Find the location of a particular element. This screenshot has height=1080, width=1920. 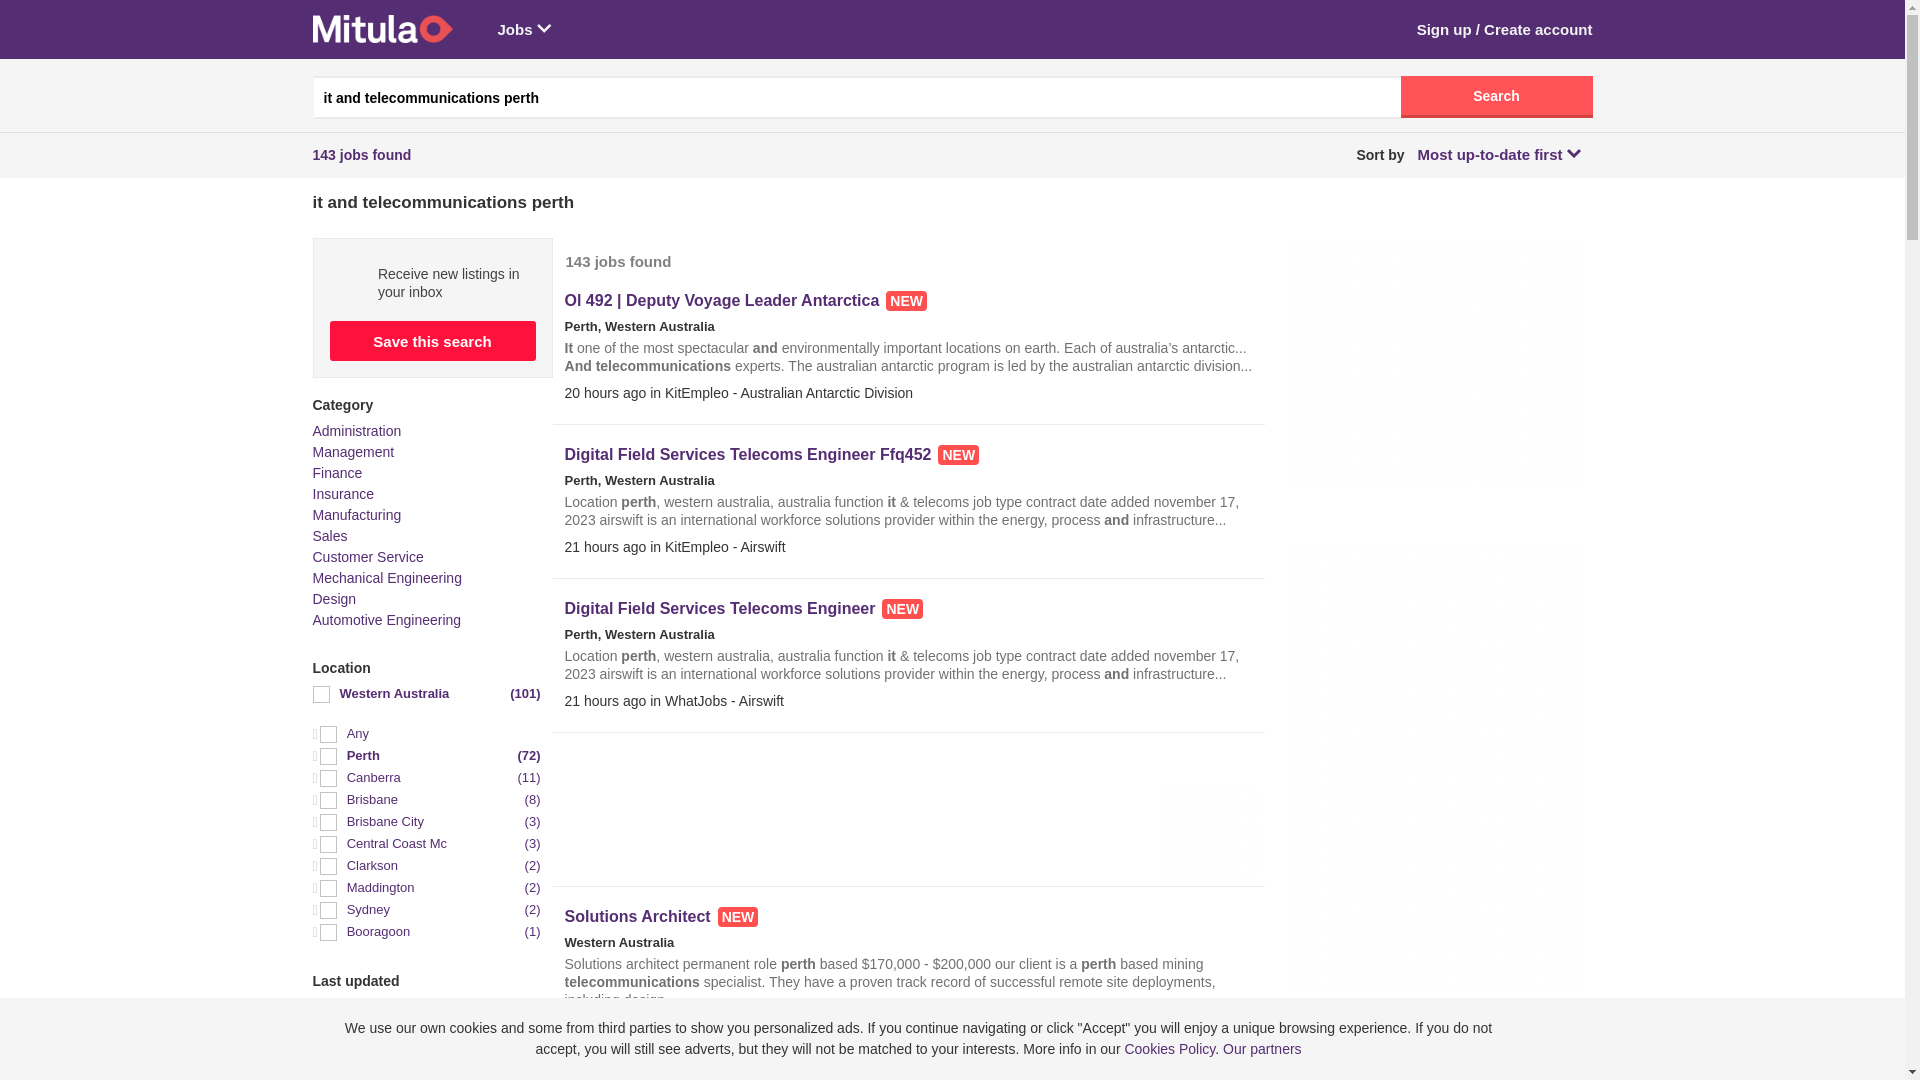

3rd party ad content is located at coordinates (910, 817).